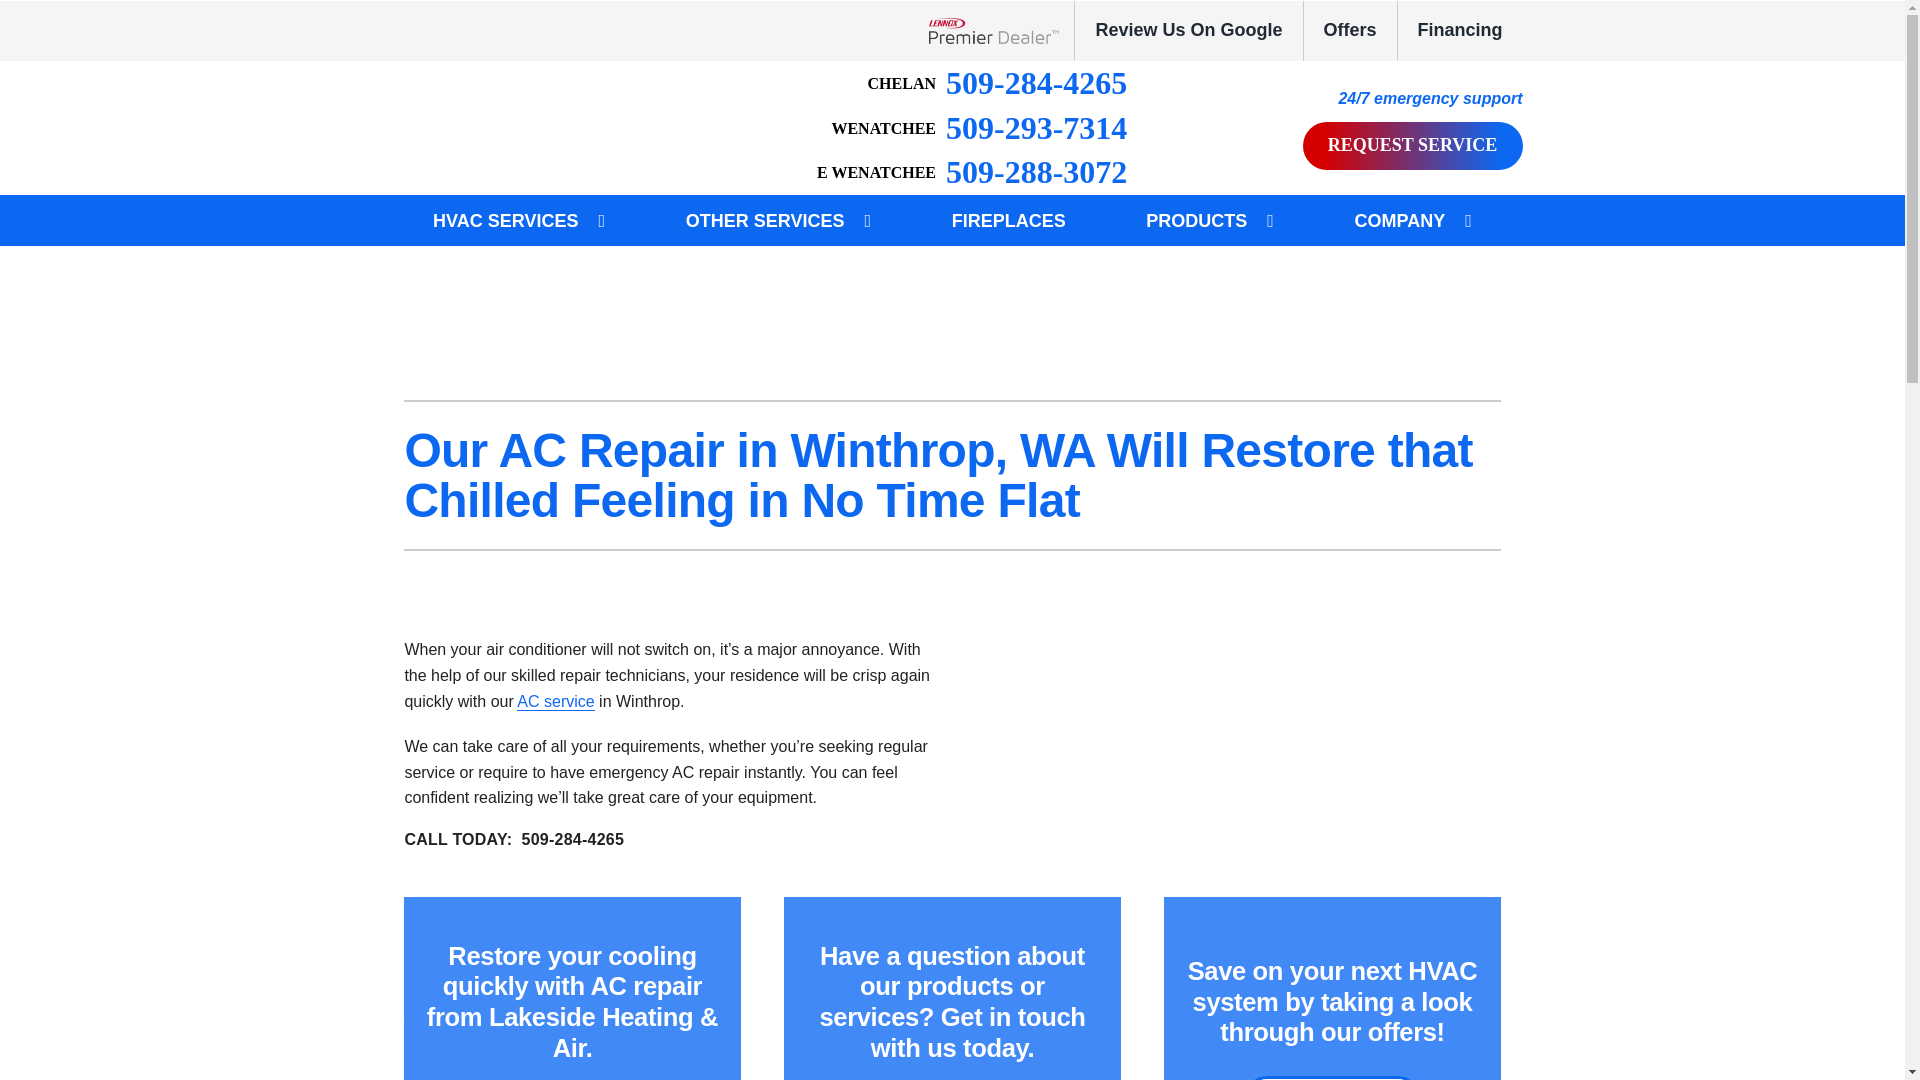  I want to click on Financing, so click(1460, 30).